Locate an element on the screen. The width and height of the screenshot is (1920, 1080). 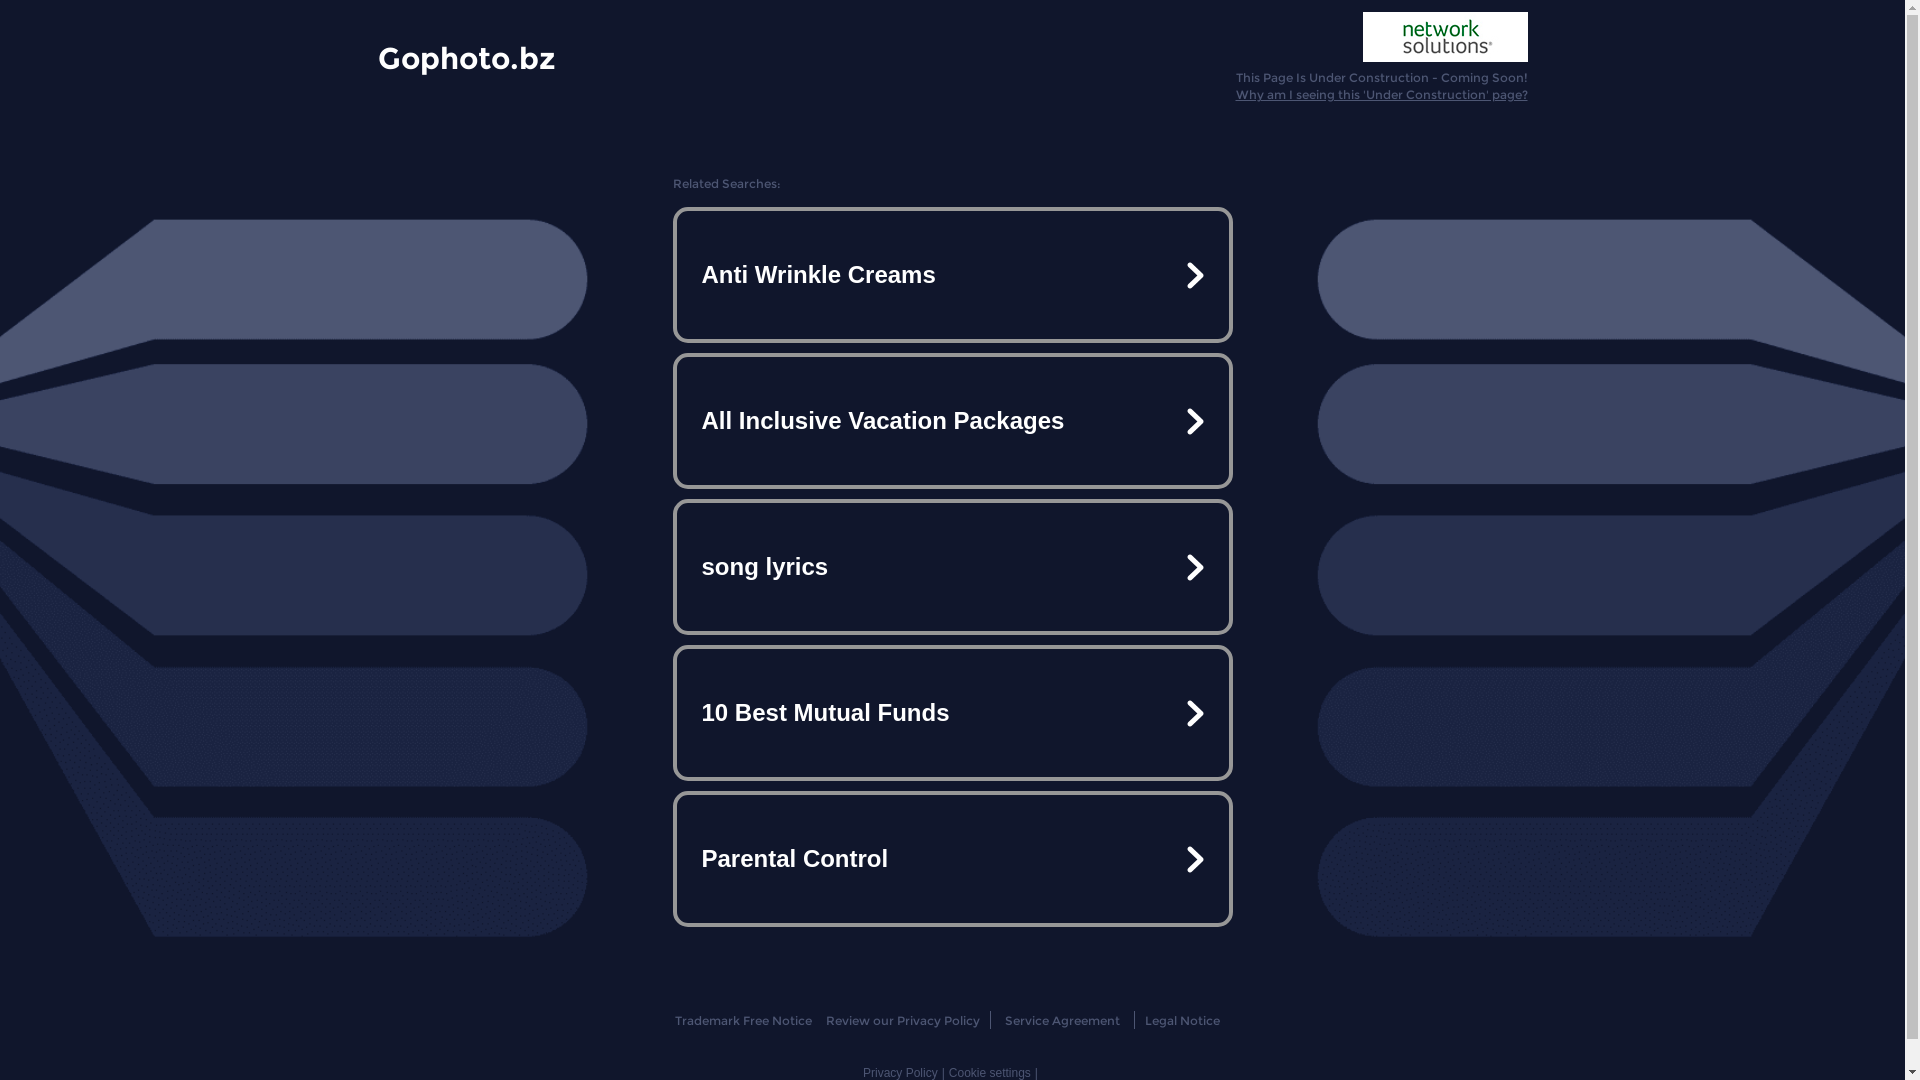
All Inclusive Vacation Packages is located at coordinates (952, 421).